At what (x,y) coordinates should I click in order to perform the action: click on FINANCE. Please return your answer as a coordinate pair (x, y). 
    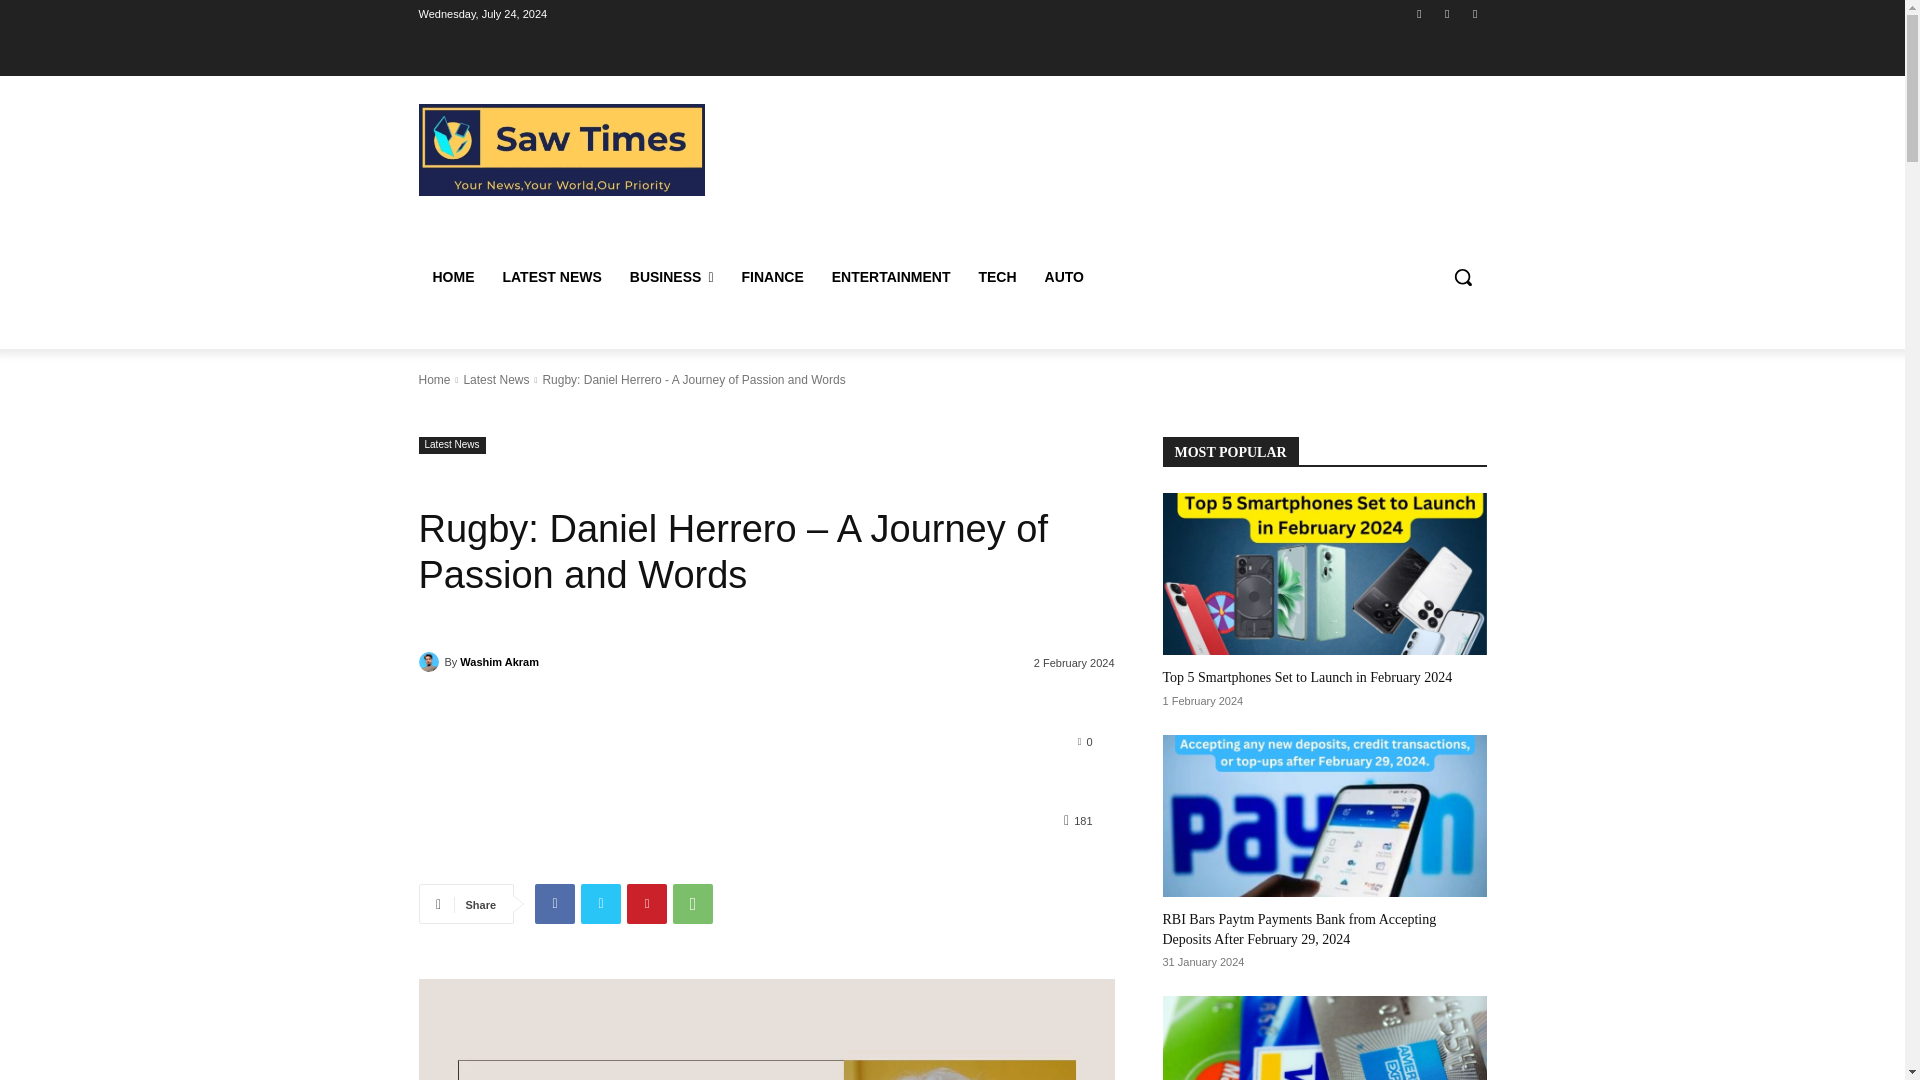
    Looking at the image, I should click on (772, 276).